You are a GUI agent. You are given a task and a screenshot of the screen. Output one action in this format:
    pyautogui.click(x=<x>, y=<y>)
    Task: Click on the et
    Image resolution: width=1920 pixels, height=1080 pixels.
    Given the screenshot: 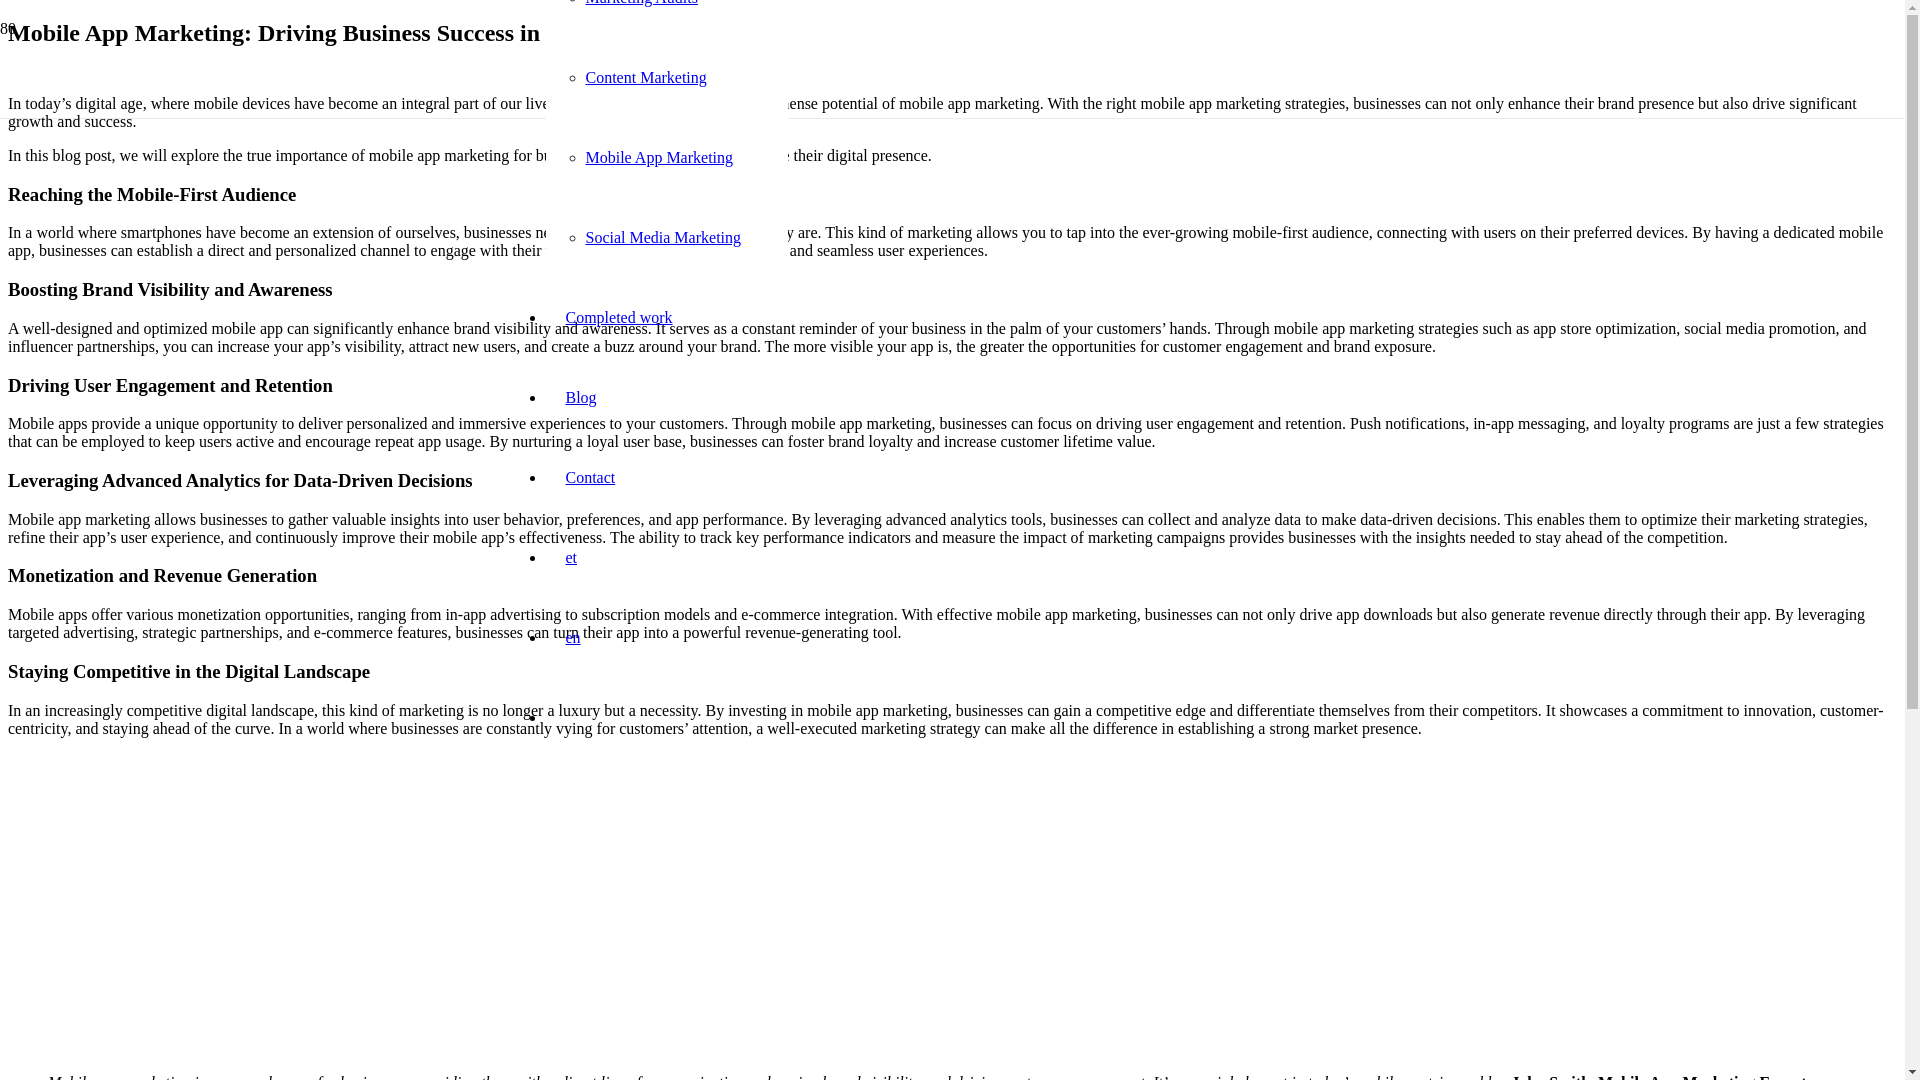 What is the action you would take?
    pyautogui.click(x=571, y=556)
    